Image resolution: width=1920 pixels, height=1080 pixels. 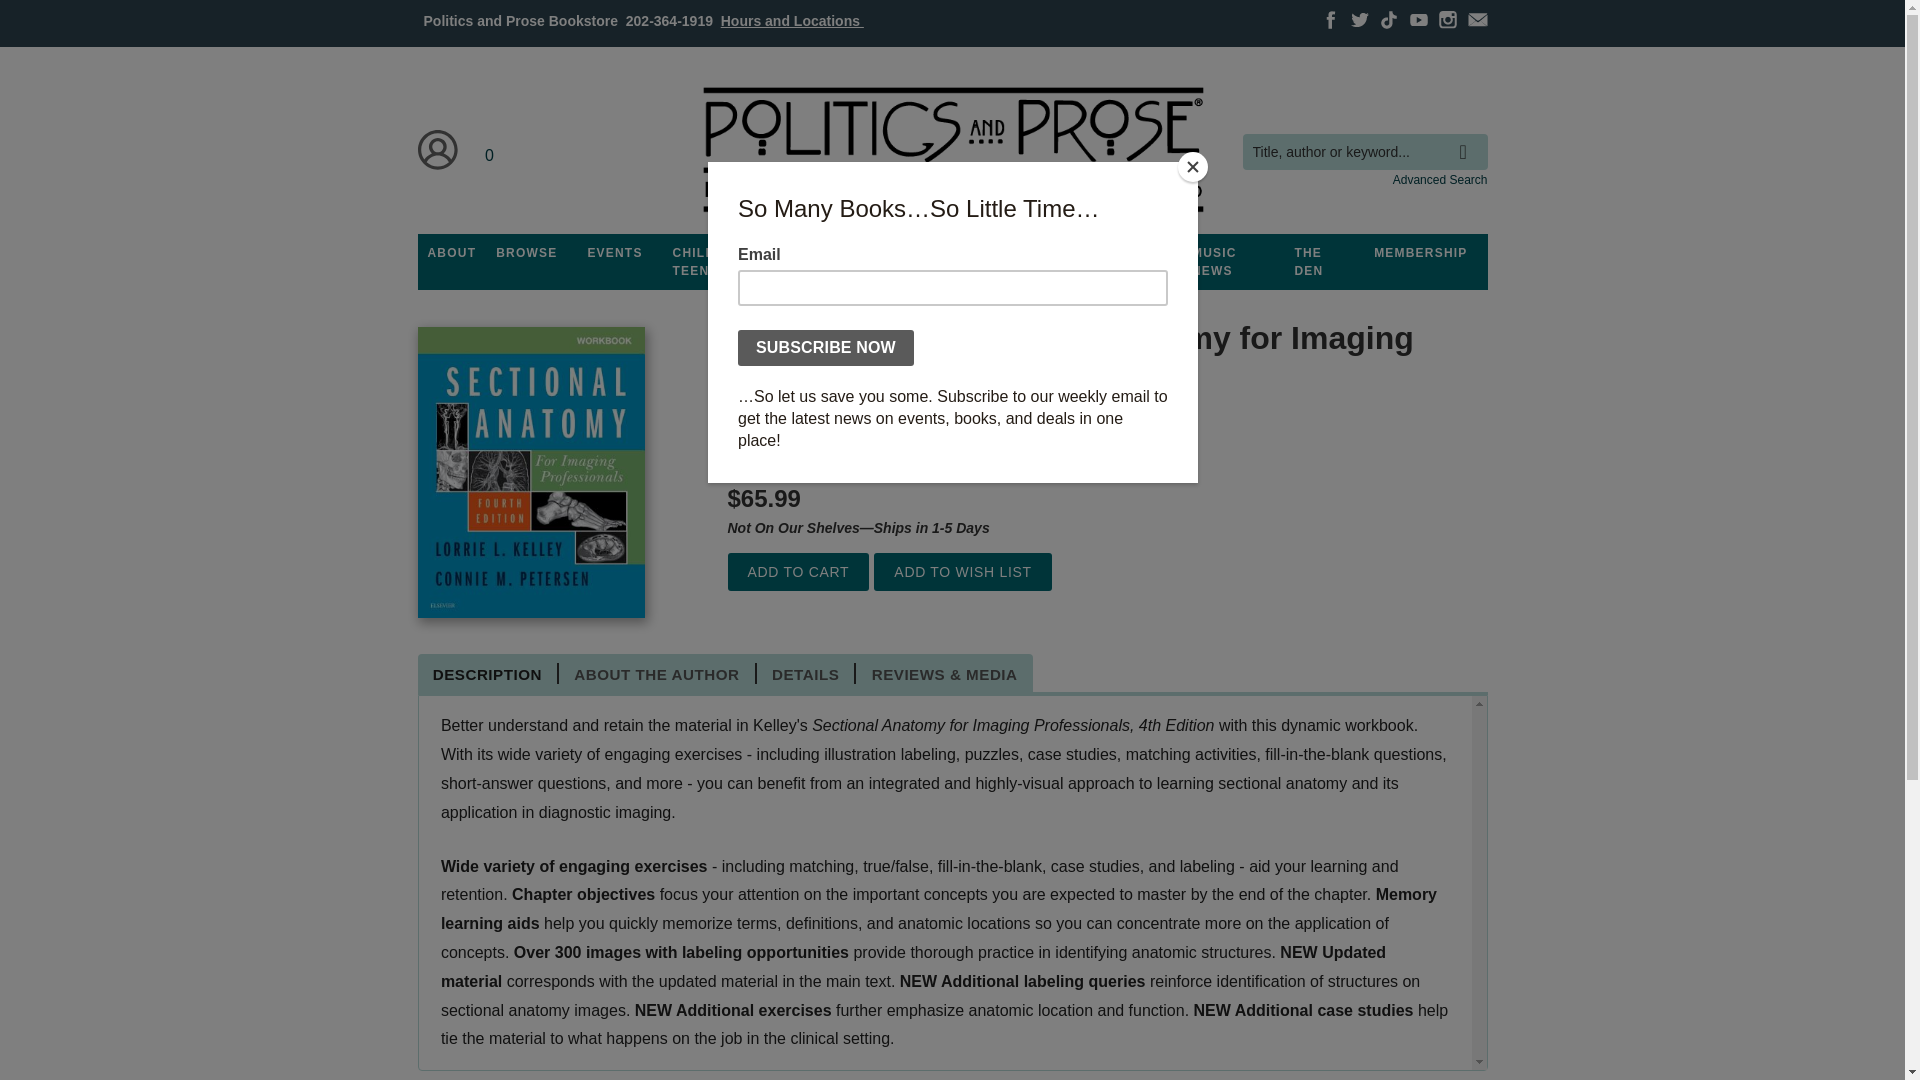 I want to click on SERVICES, so click(x=1066, y=253).